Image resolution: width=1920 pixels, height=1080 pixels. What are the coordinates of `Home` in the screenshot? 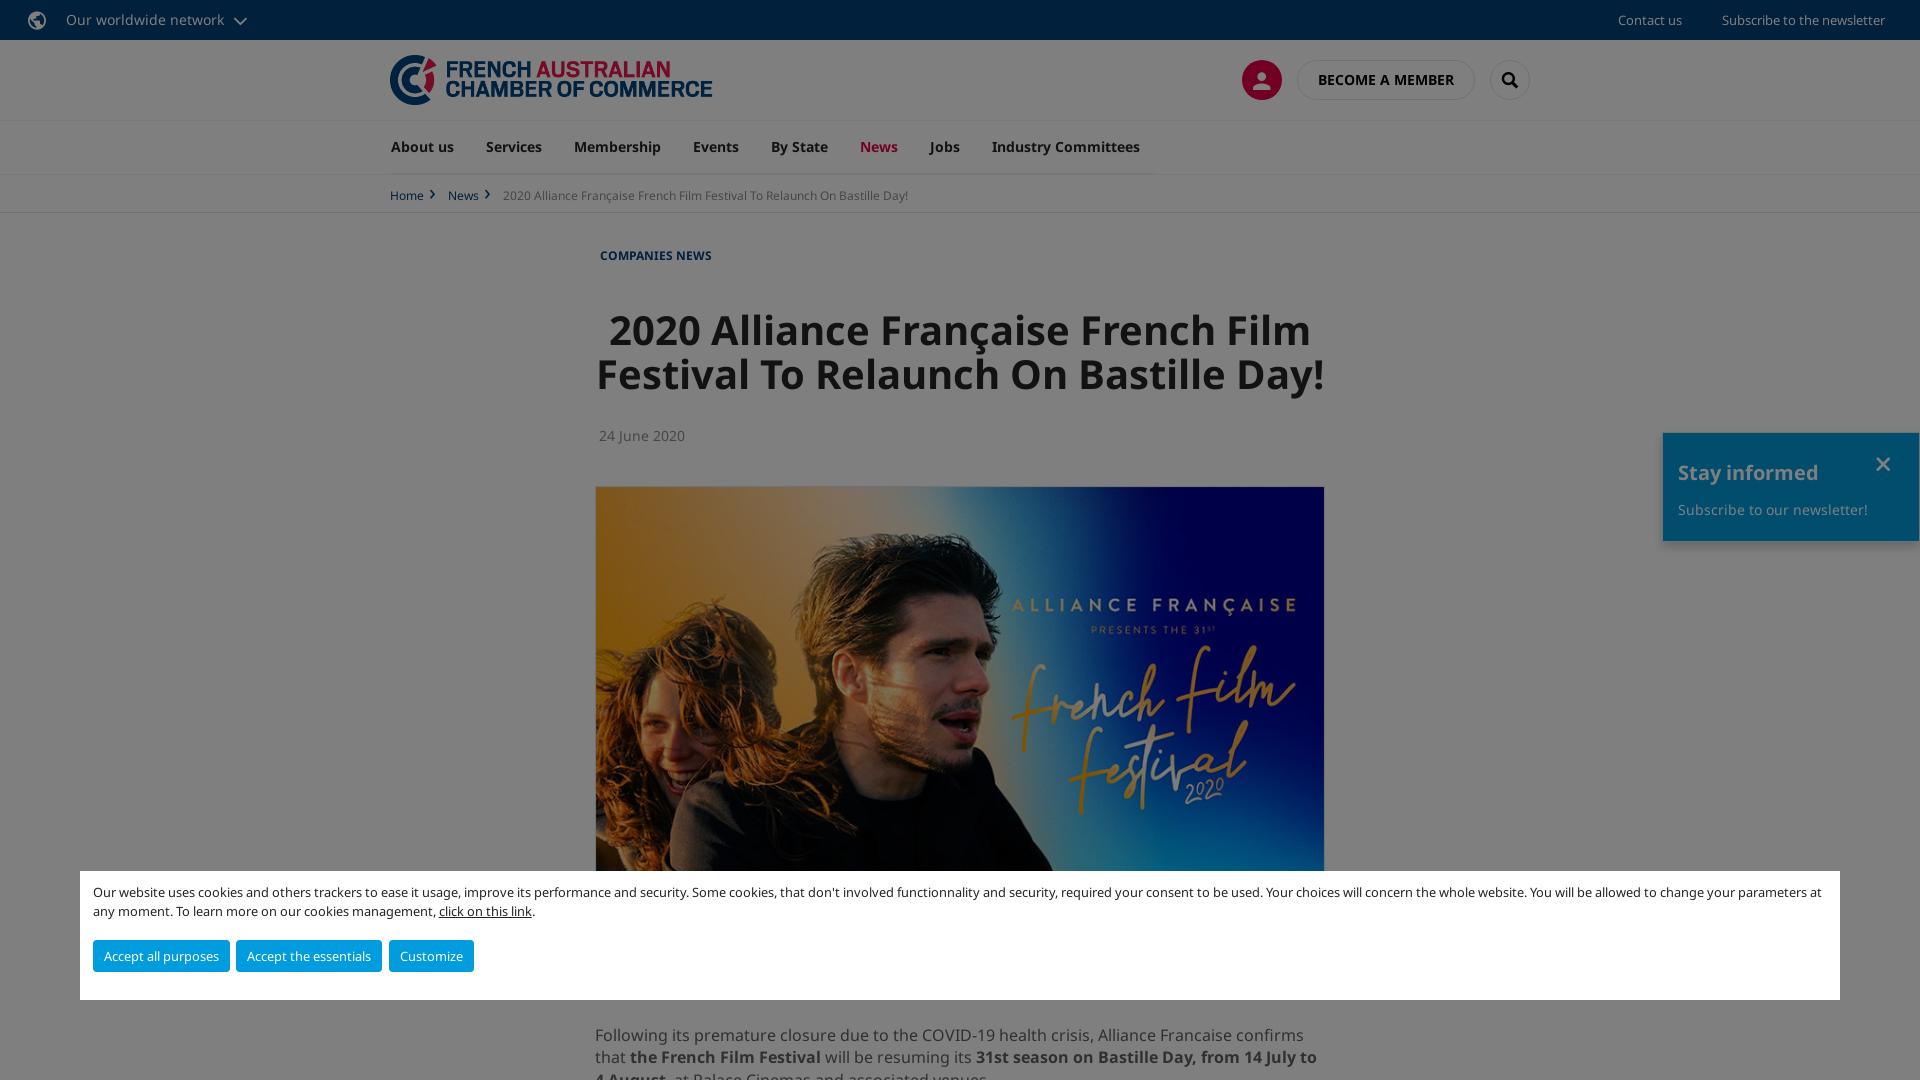 It's located at (407, 195).